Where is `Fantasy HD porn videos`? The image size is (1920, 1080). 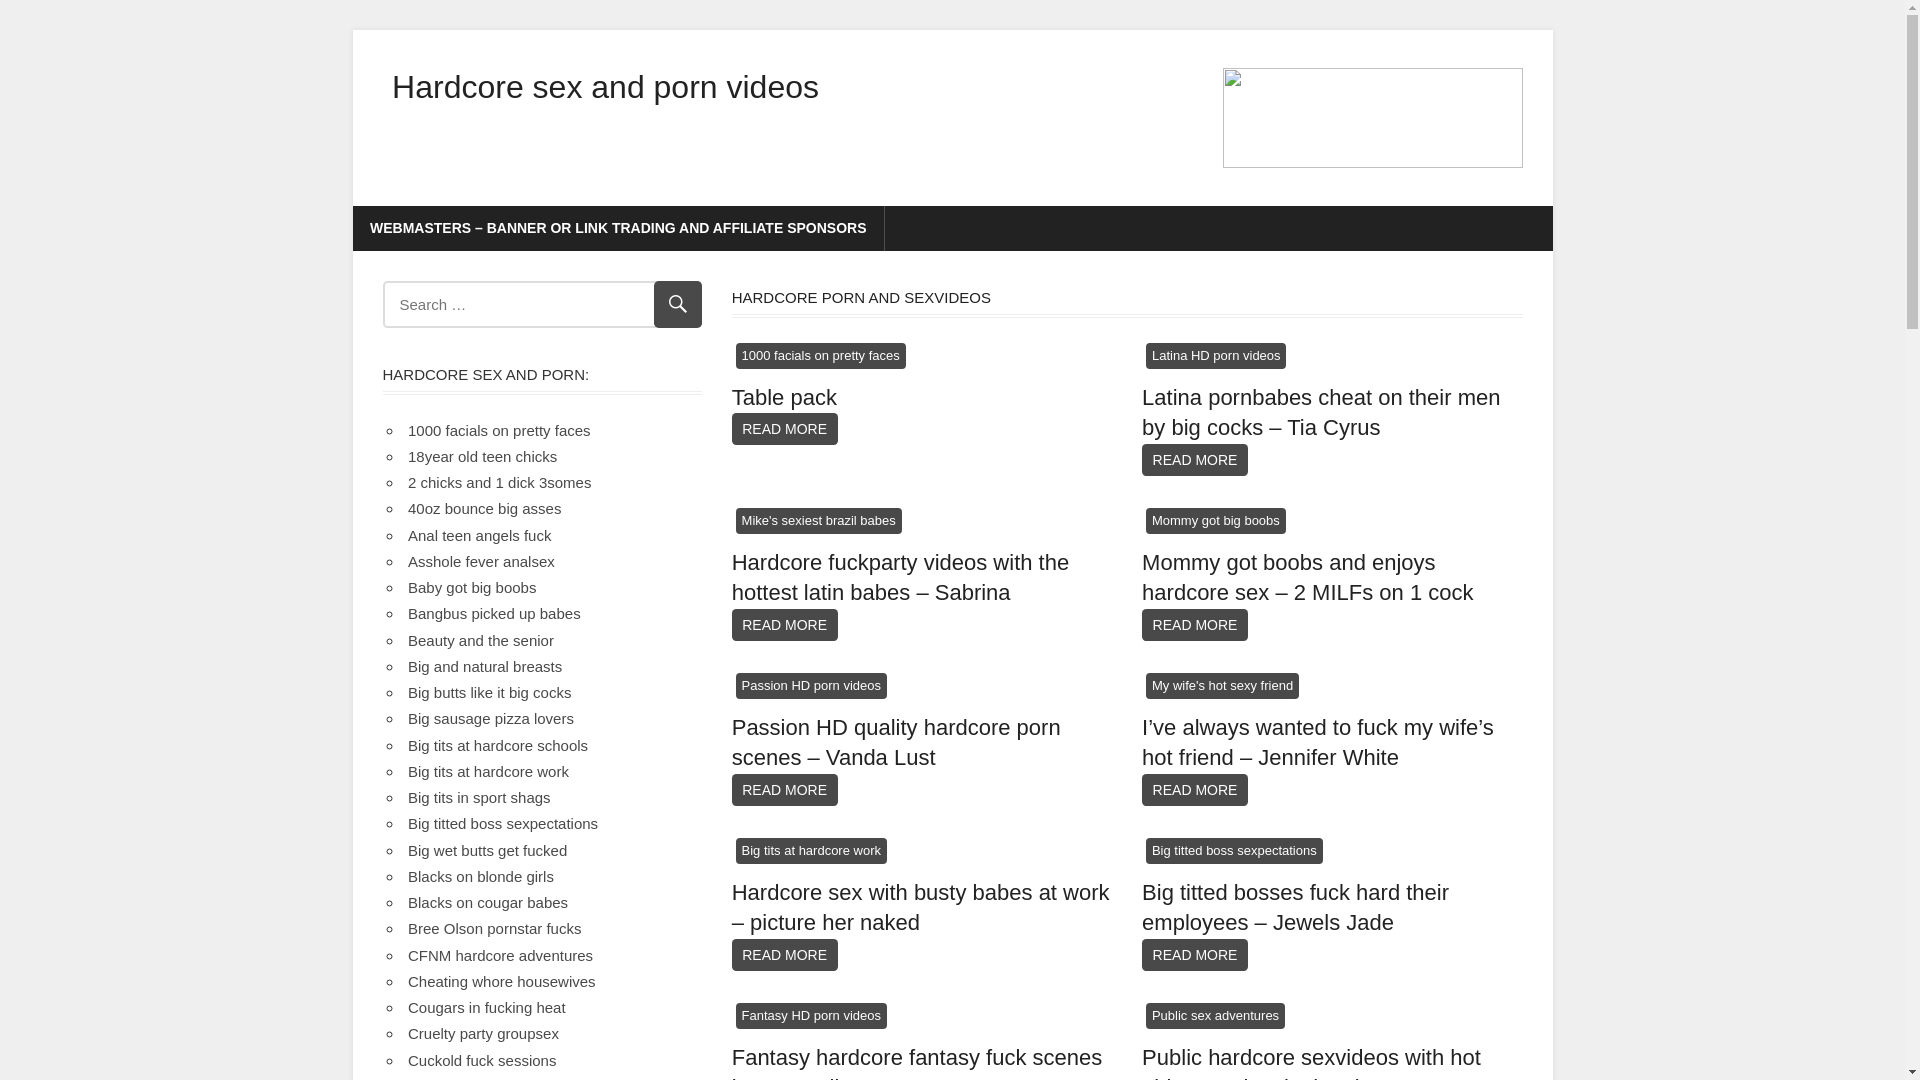 Fantasy HD porn videos is located at coordinates (812, 1016).